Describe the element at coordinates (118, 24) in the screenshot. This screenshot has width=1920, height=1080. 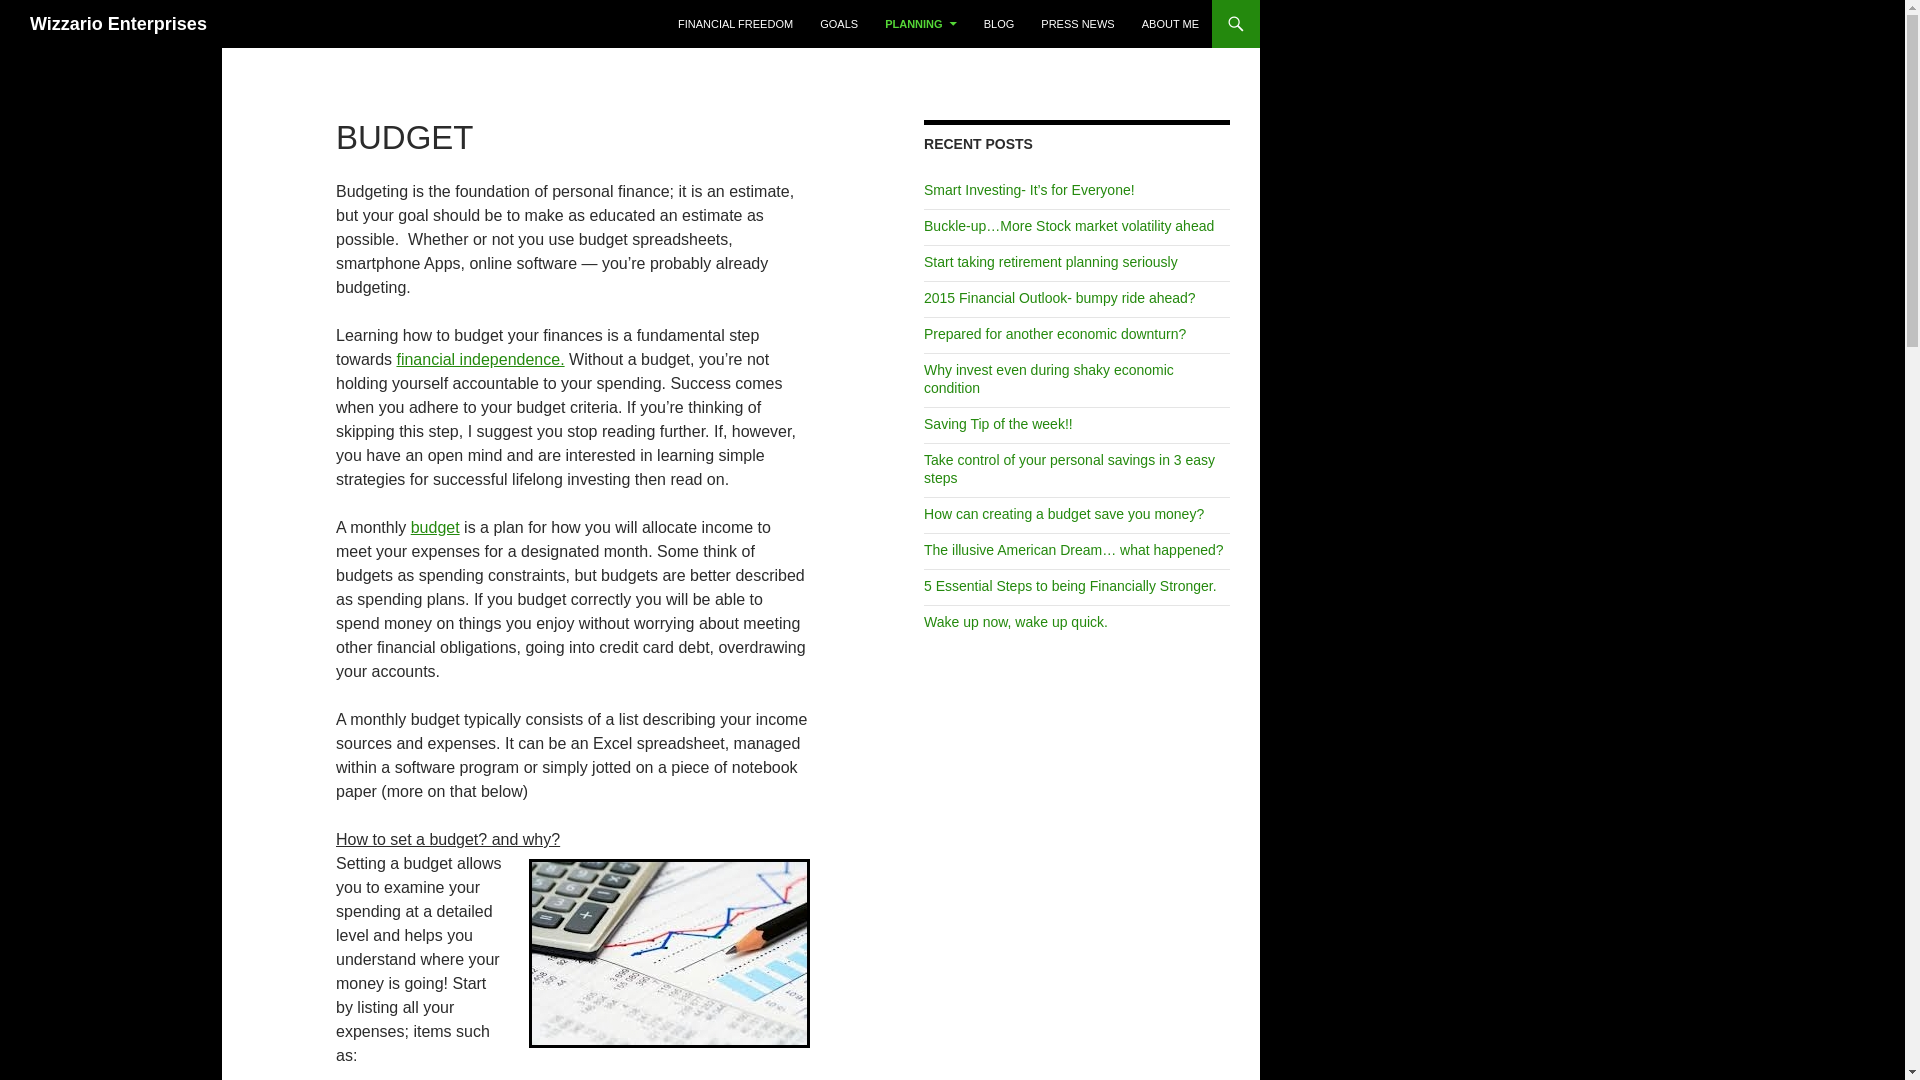
I see `Wizzario Enterprises` at that location.